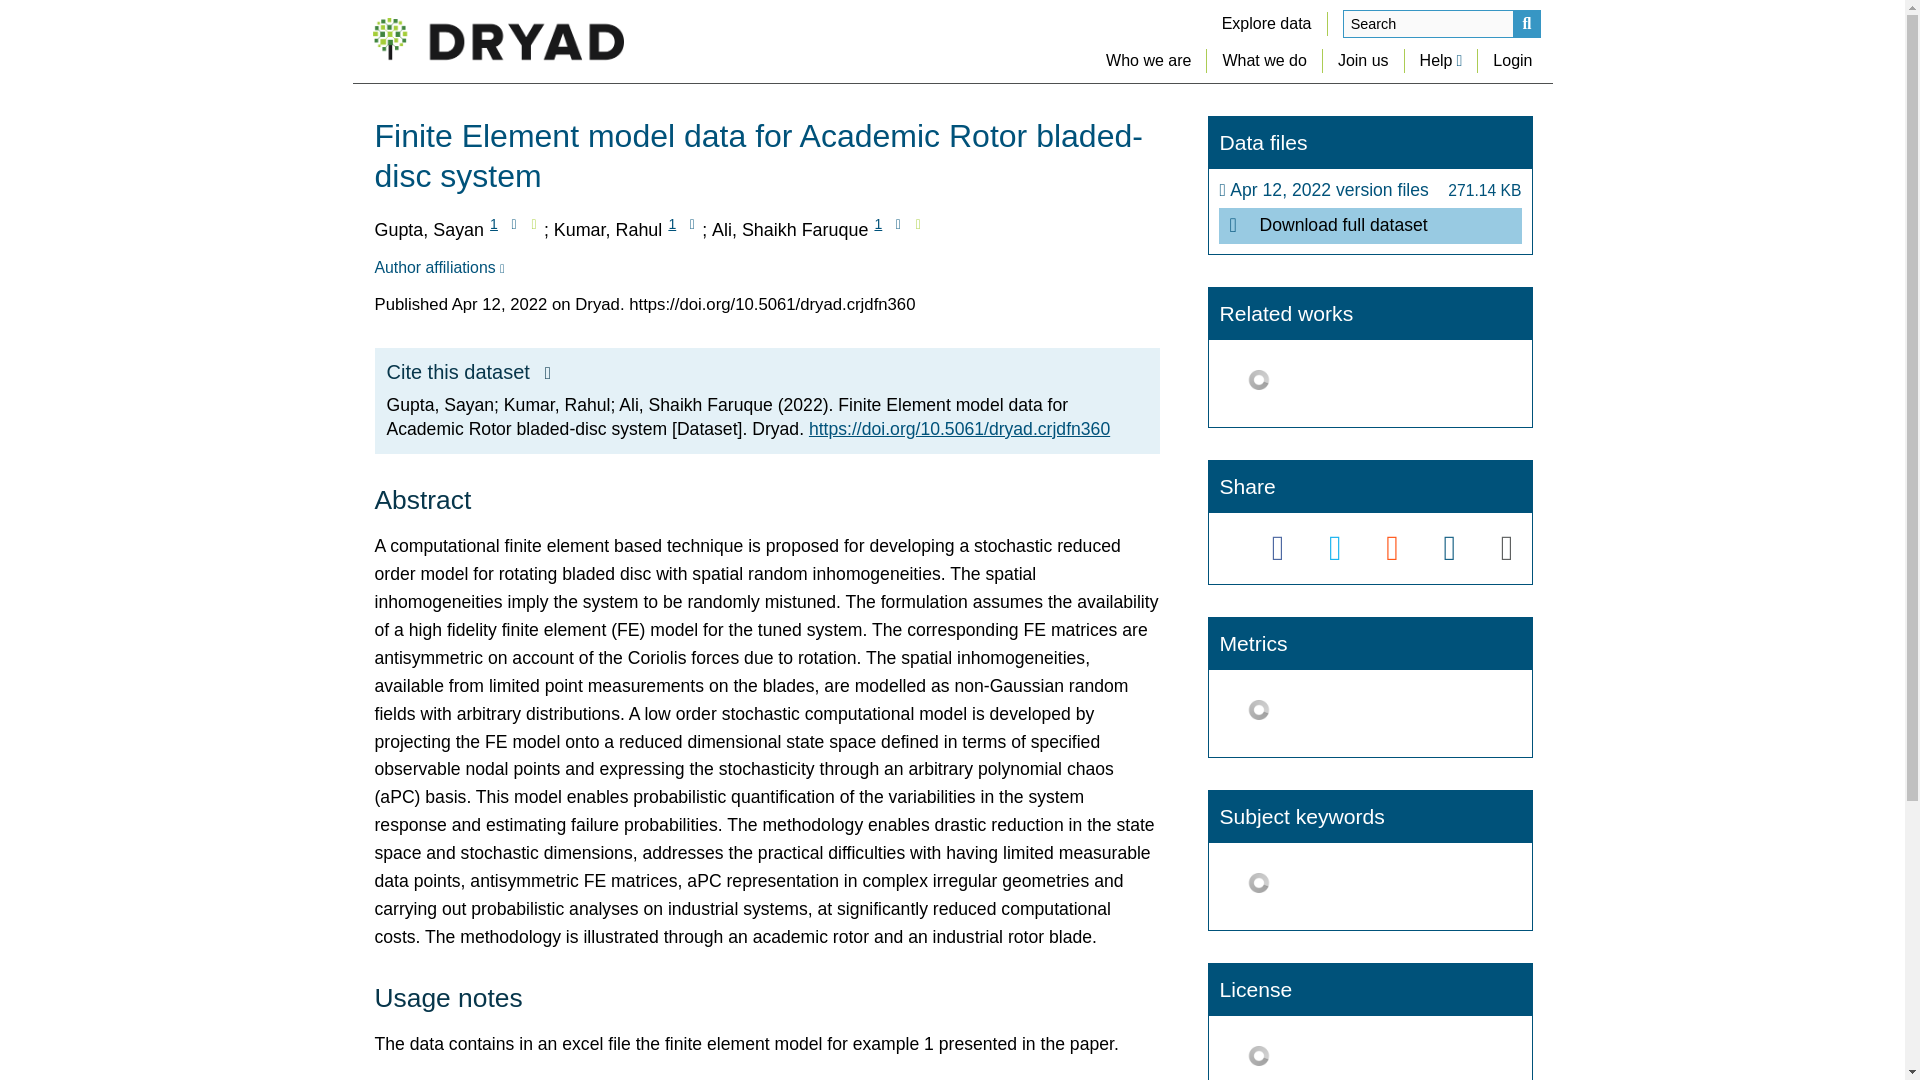 The image size is (1920, 1080). Describe the element at coordinates (1148, 60) in the screenshot. I see `Who we are` at that location.